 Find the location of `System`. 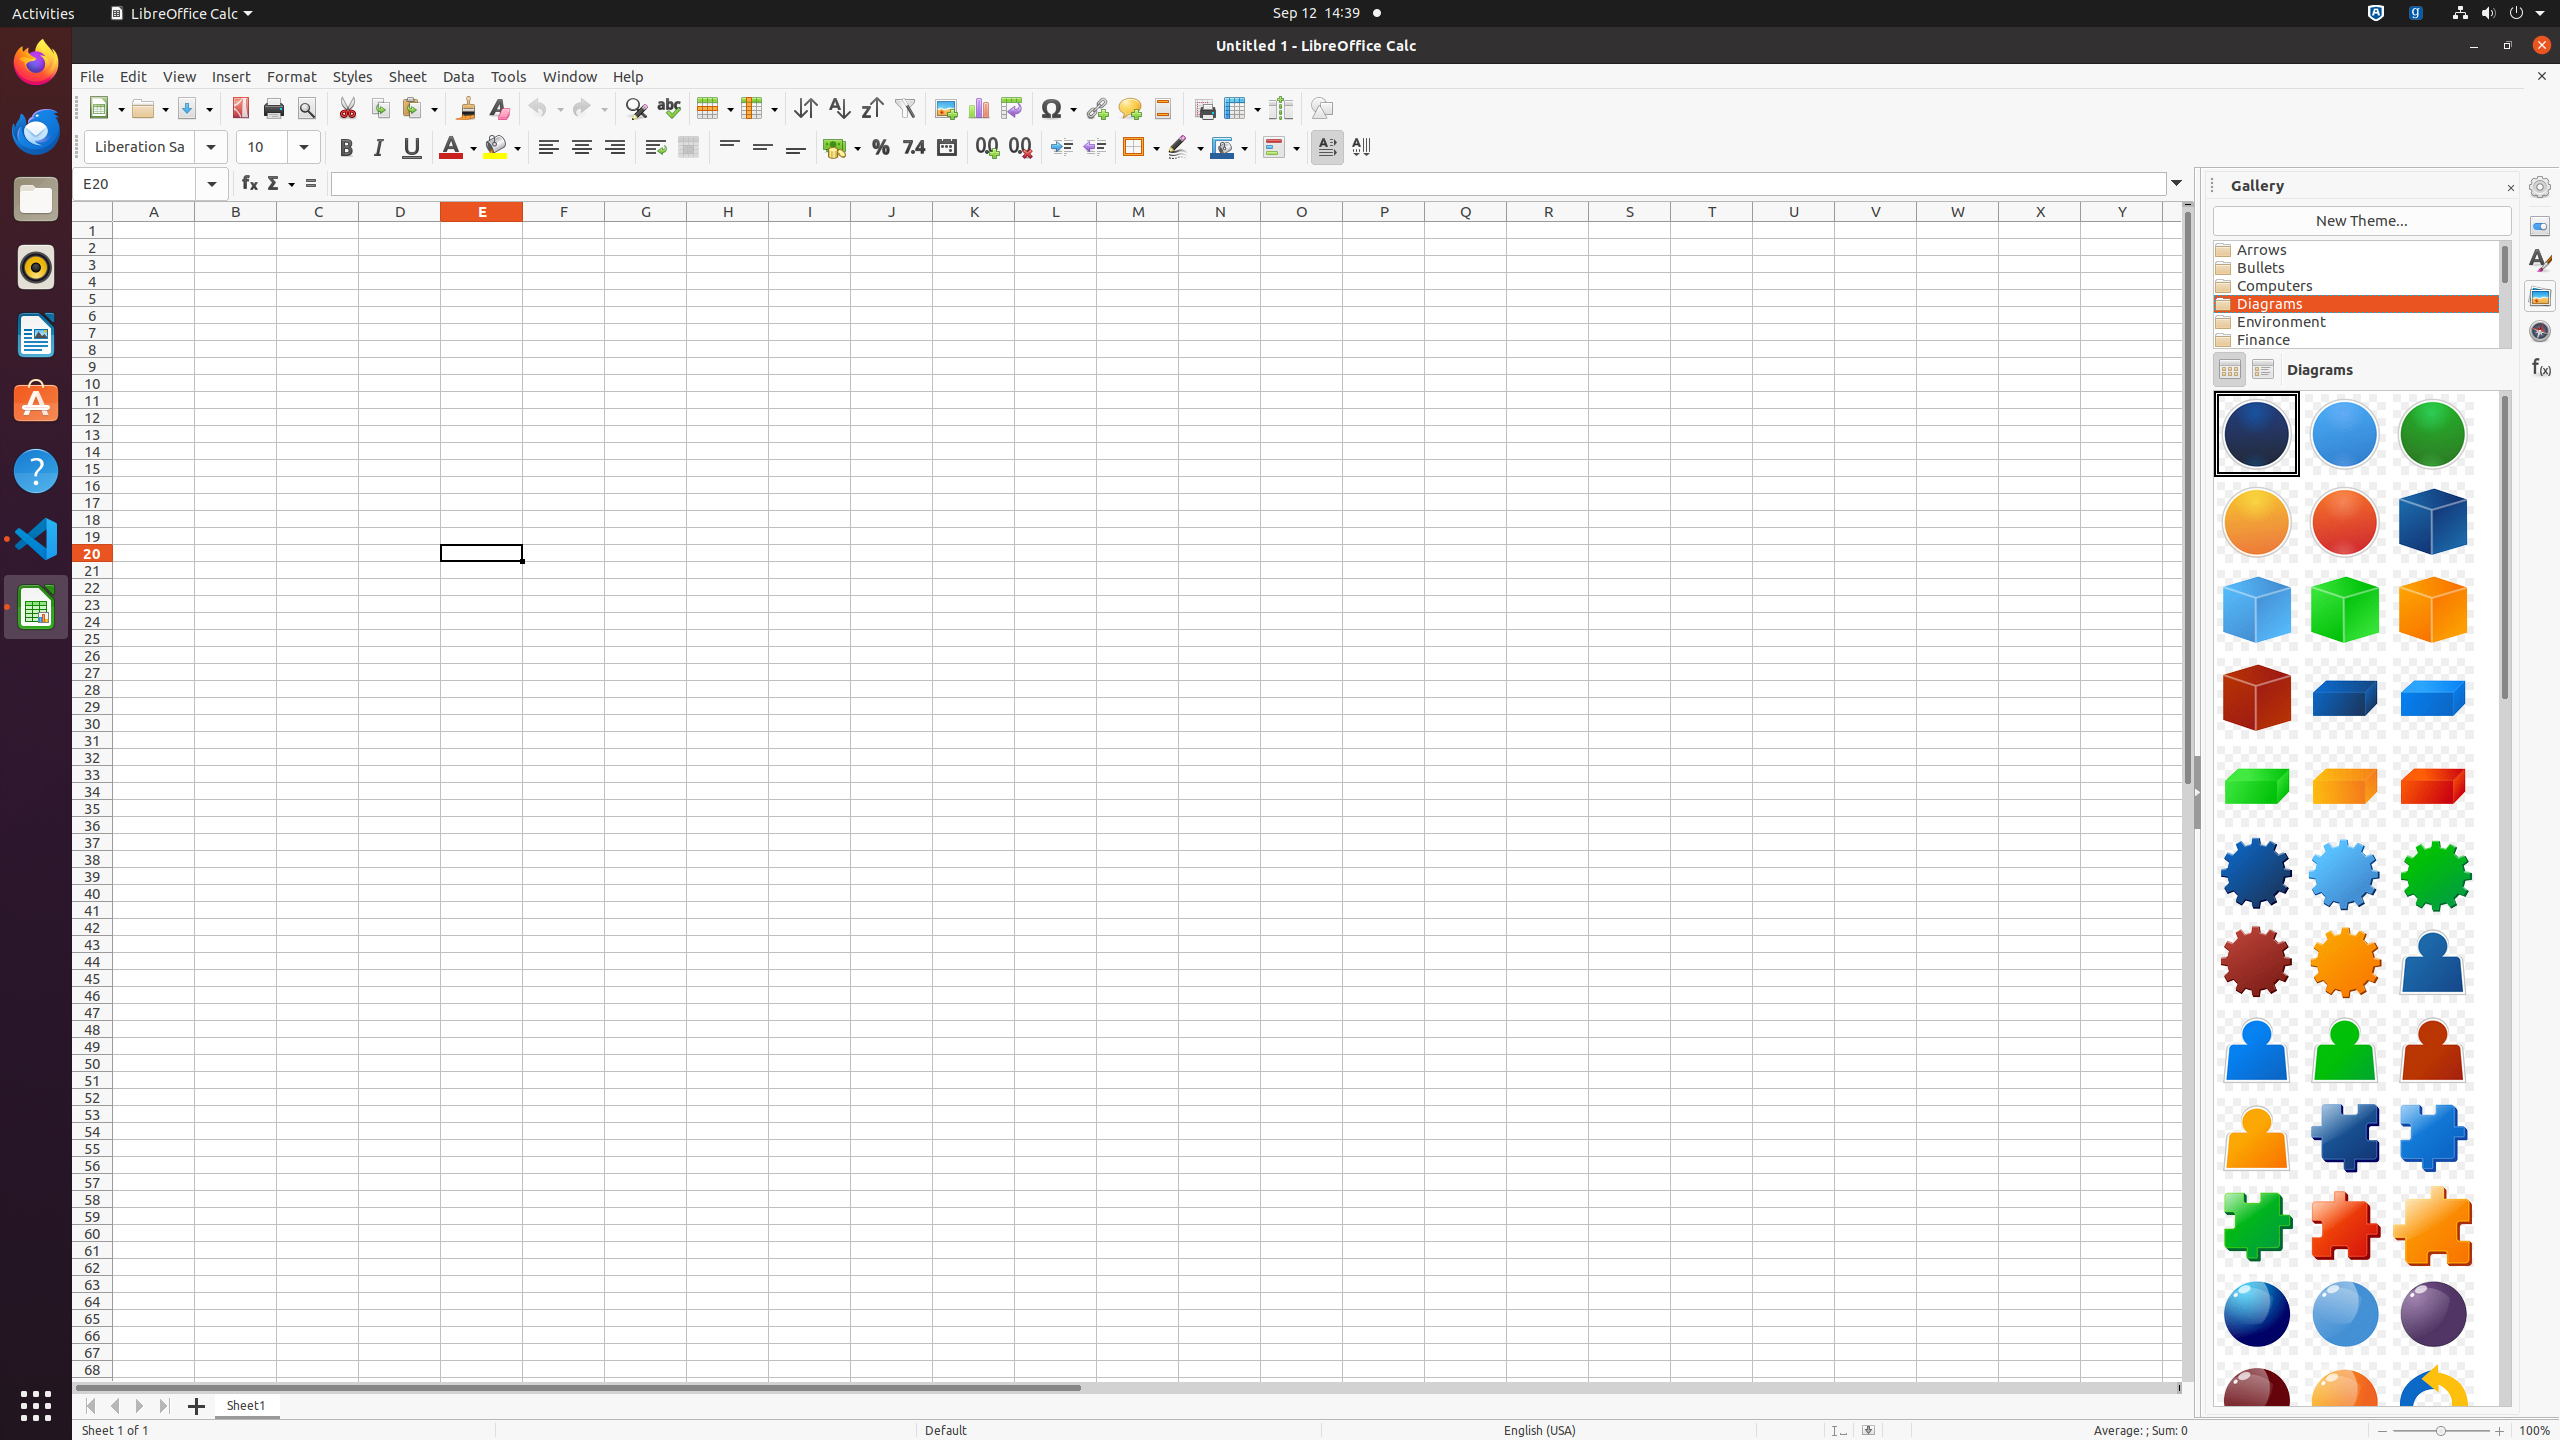

System is located at coordinates (2498, 14).